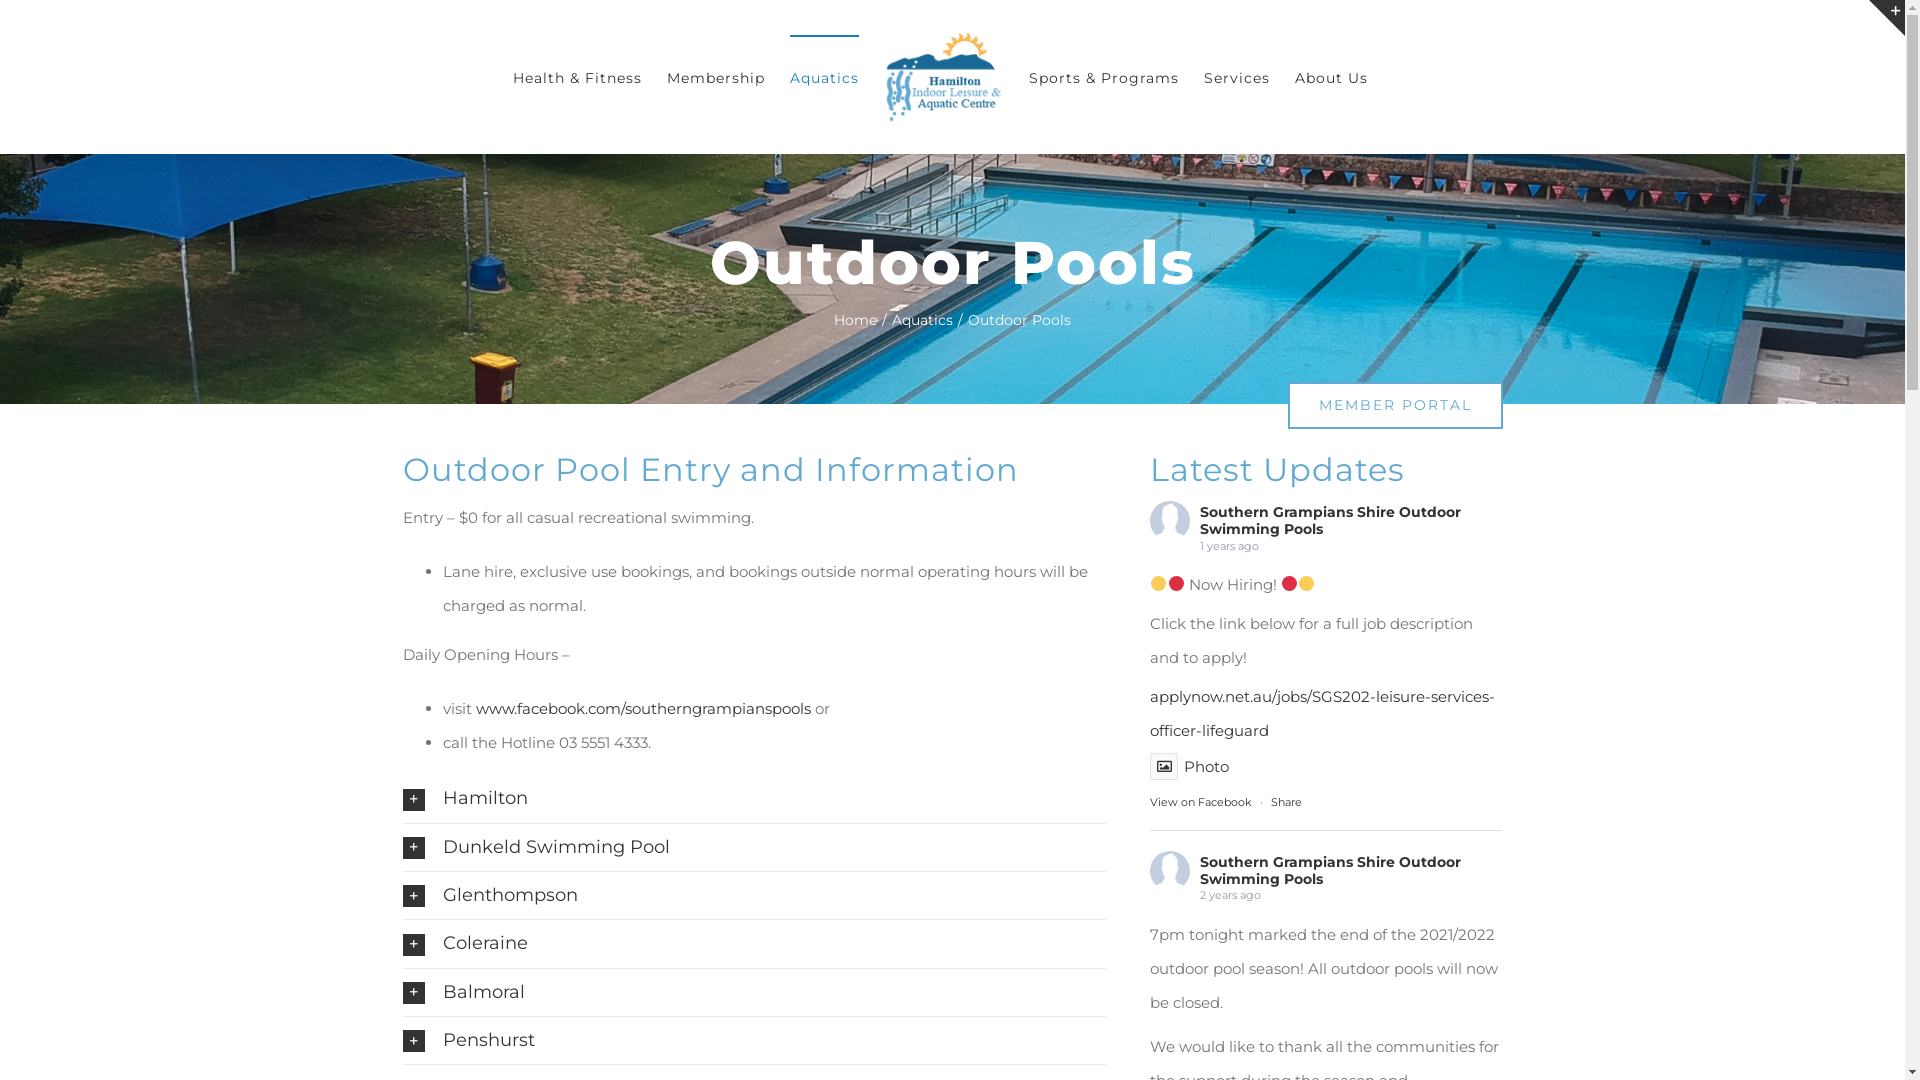 Image resolution: width=1920 pixels, height=1080 pixels. Describe the element at coordinates (1237, 77) in the screenshot. I see `Services` at that location.